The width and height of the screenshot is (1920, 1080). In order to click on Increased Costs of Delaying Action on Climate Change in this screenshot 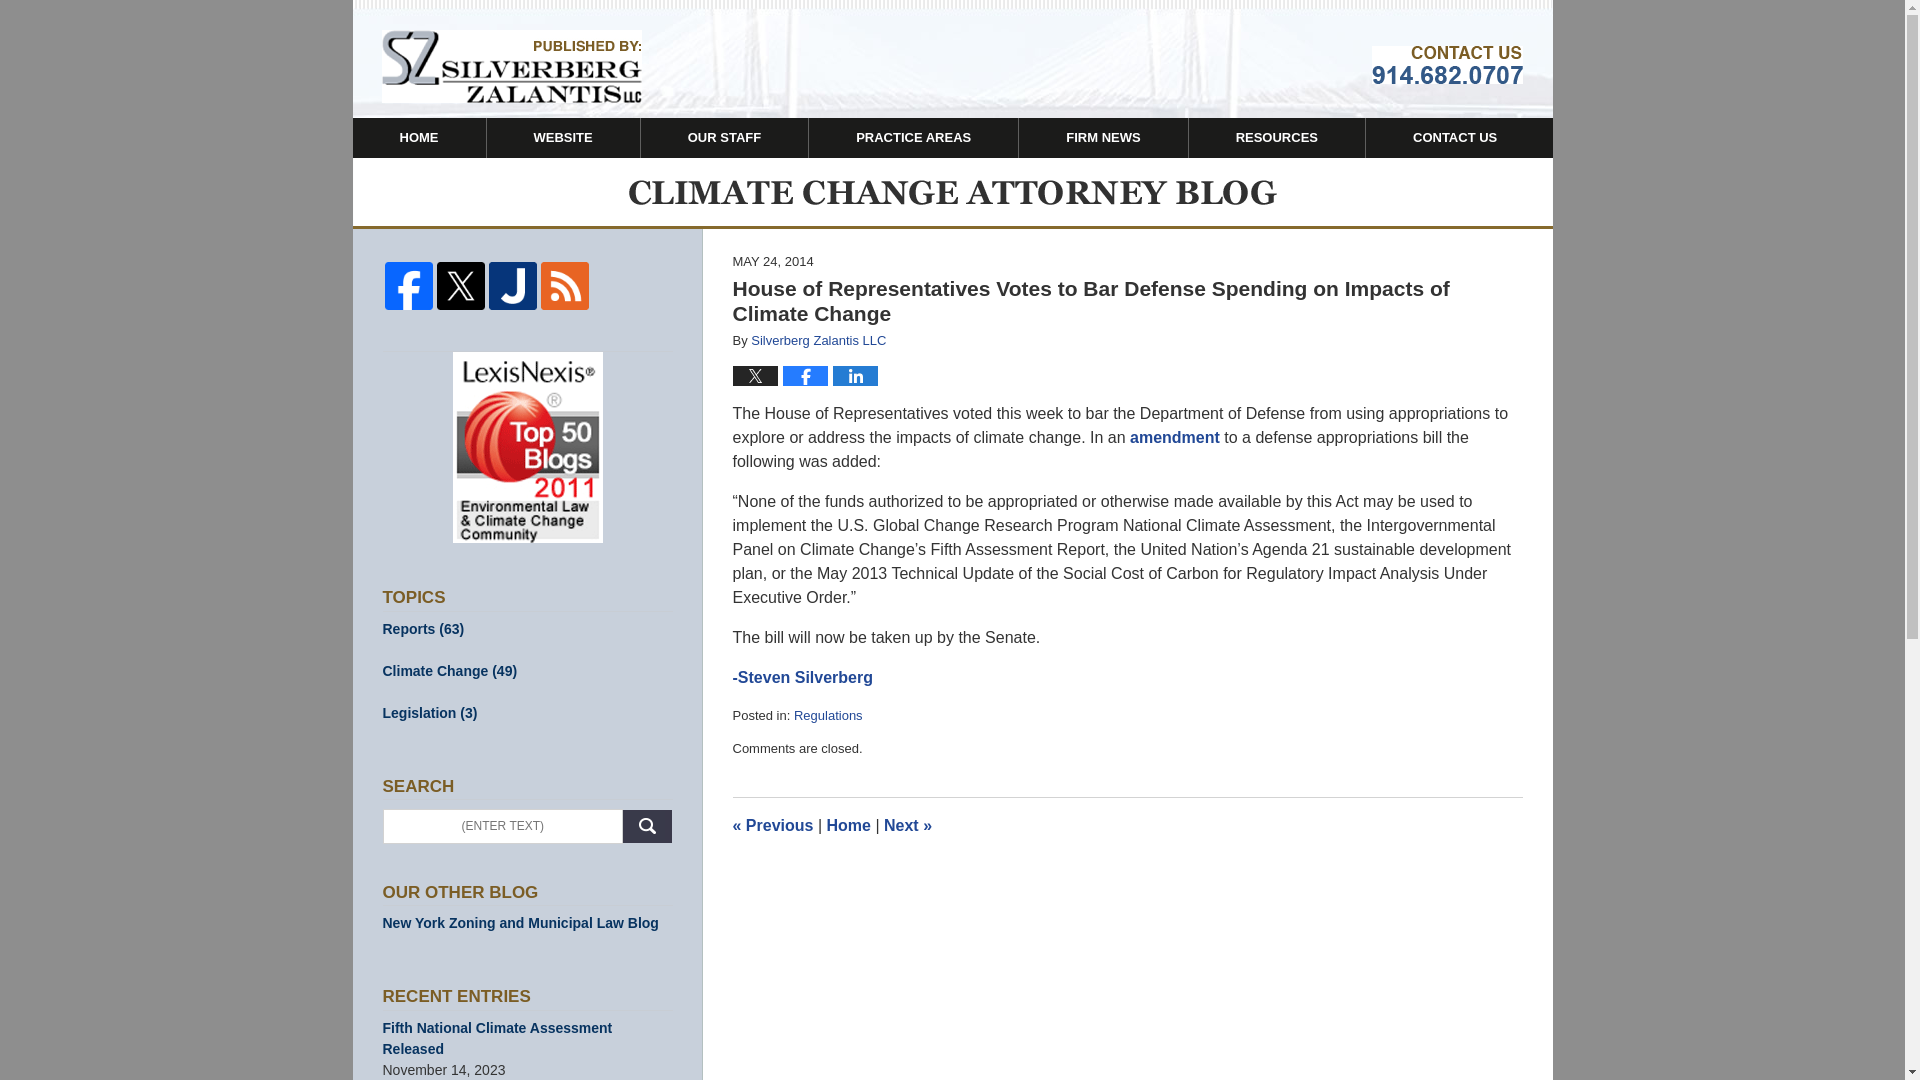, I will do `click(907, 824)`.